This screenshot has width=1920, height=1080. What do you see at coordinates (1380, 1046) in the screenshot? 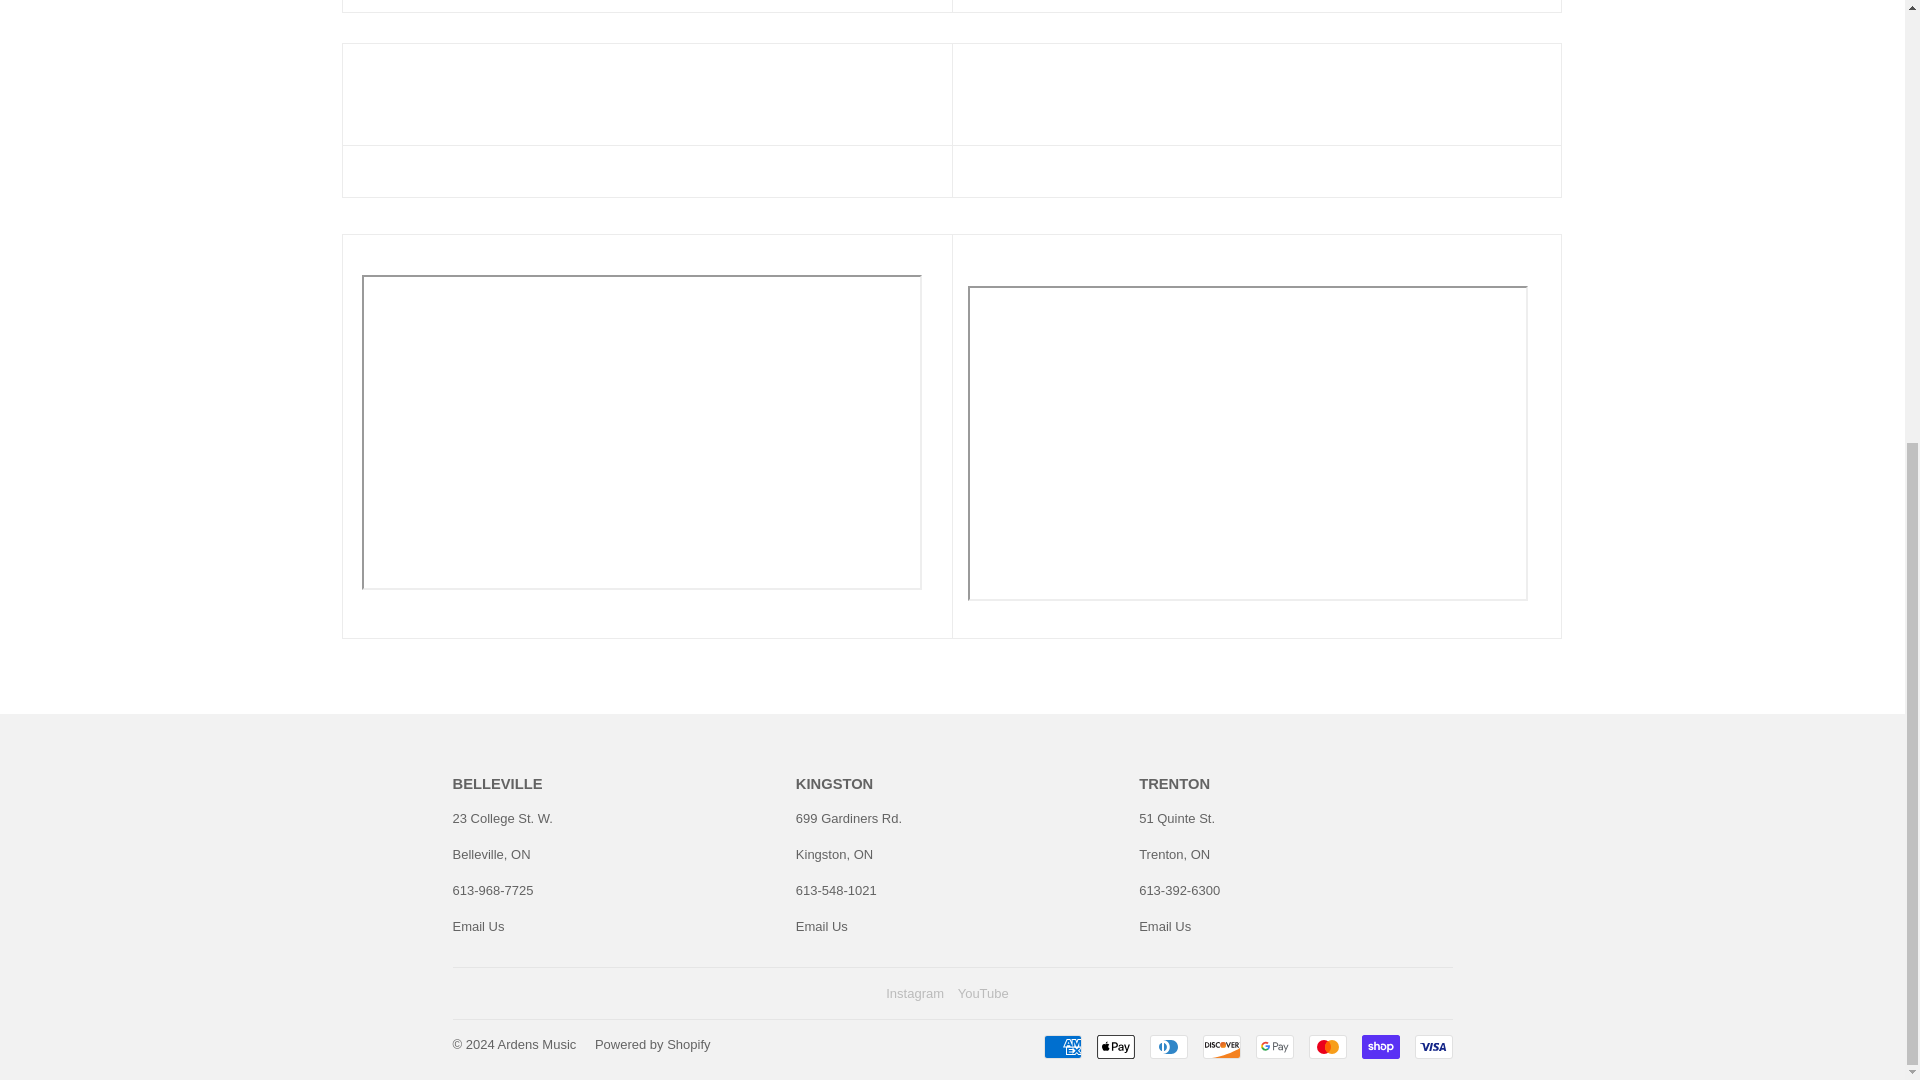
I see `Shop Pay` at bounding box center [1380, 1046].